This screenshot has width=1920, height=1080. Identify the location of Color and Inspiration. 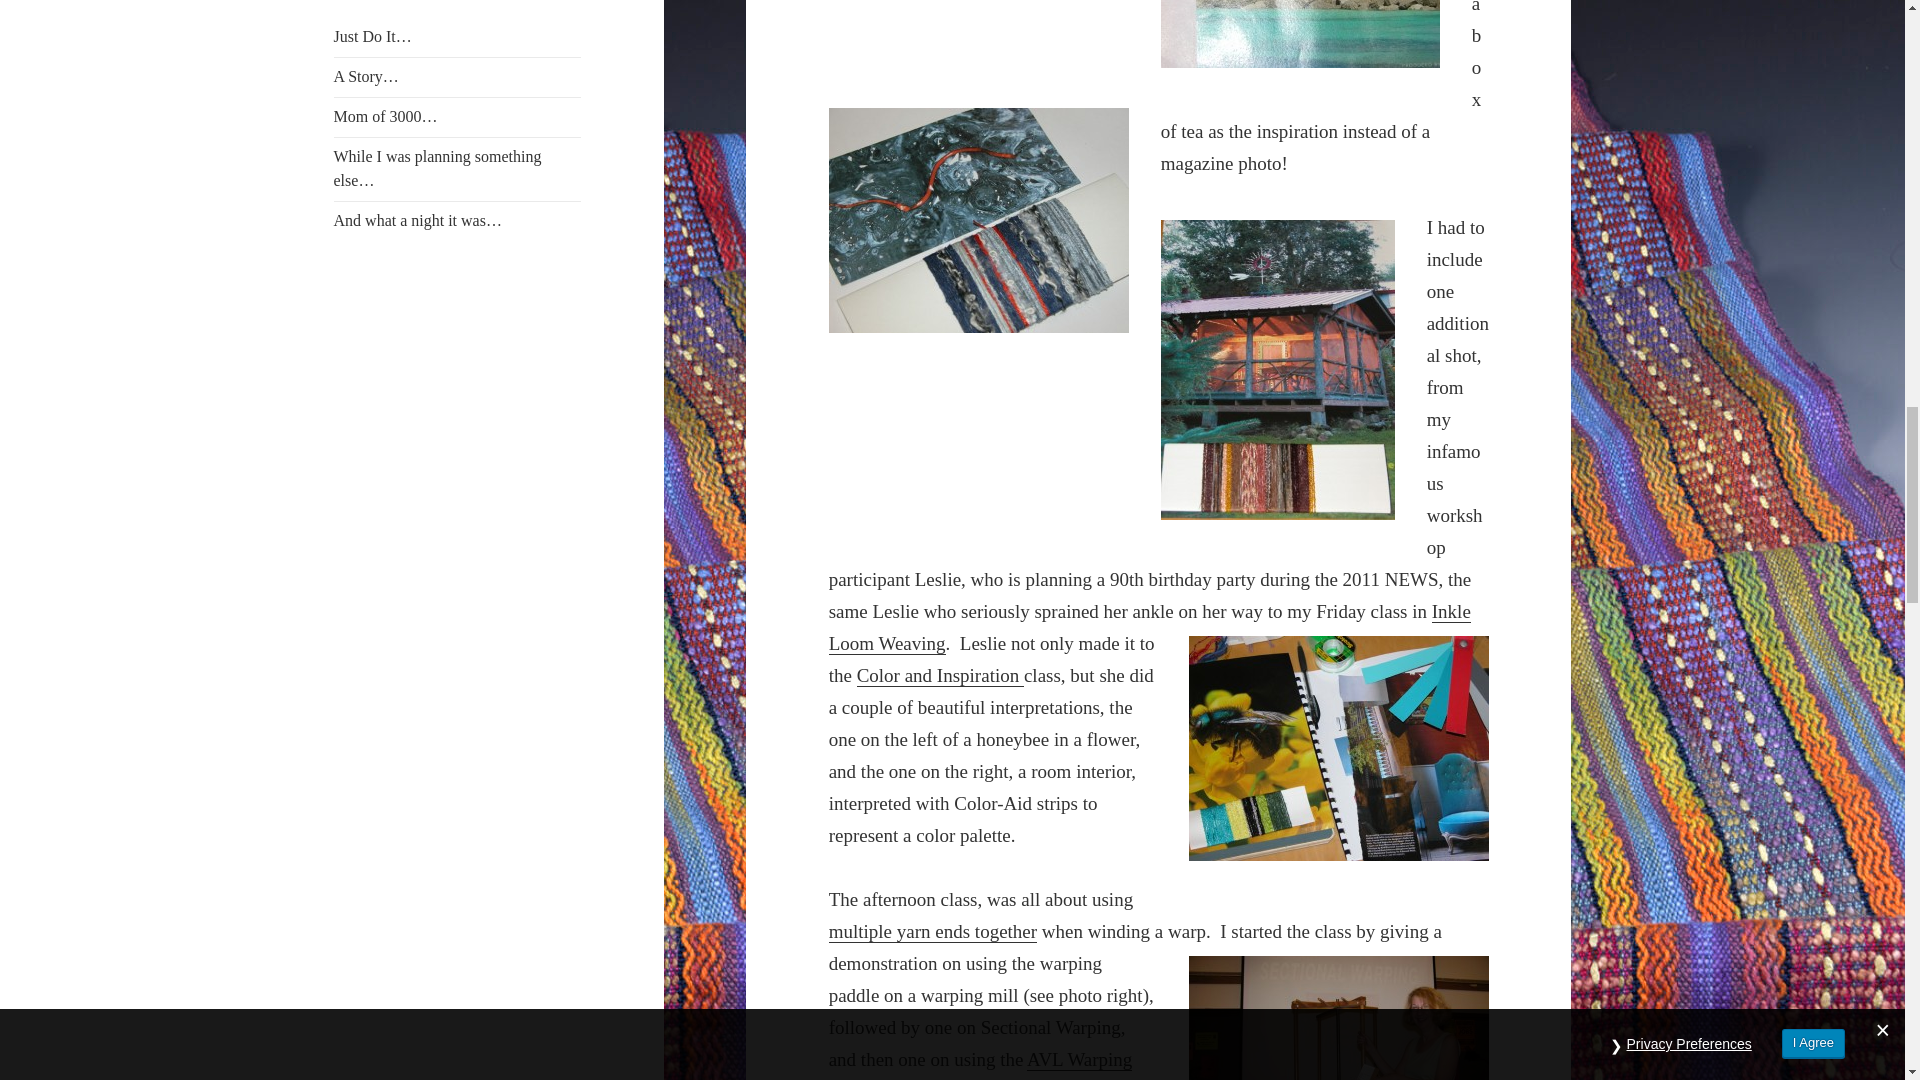
(940, 676).